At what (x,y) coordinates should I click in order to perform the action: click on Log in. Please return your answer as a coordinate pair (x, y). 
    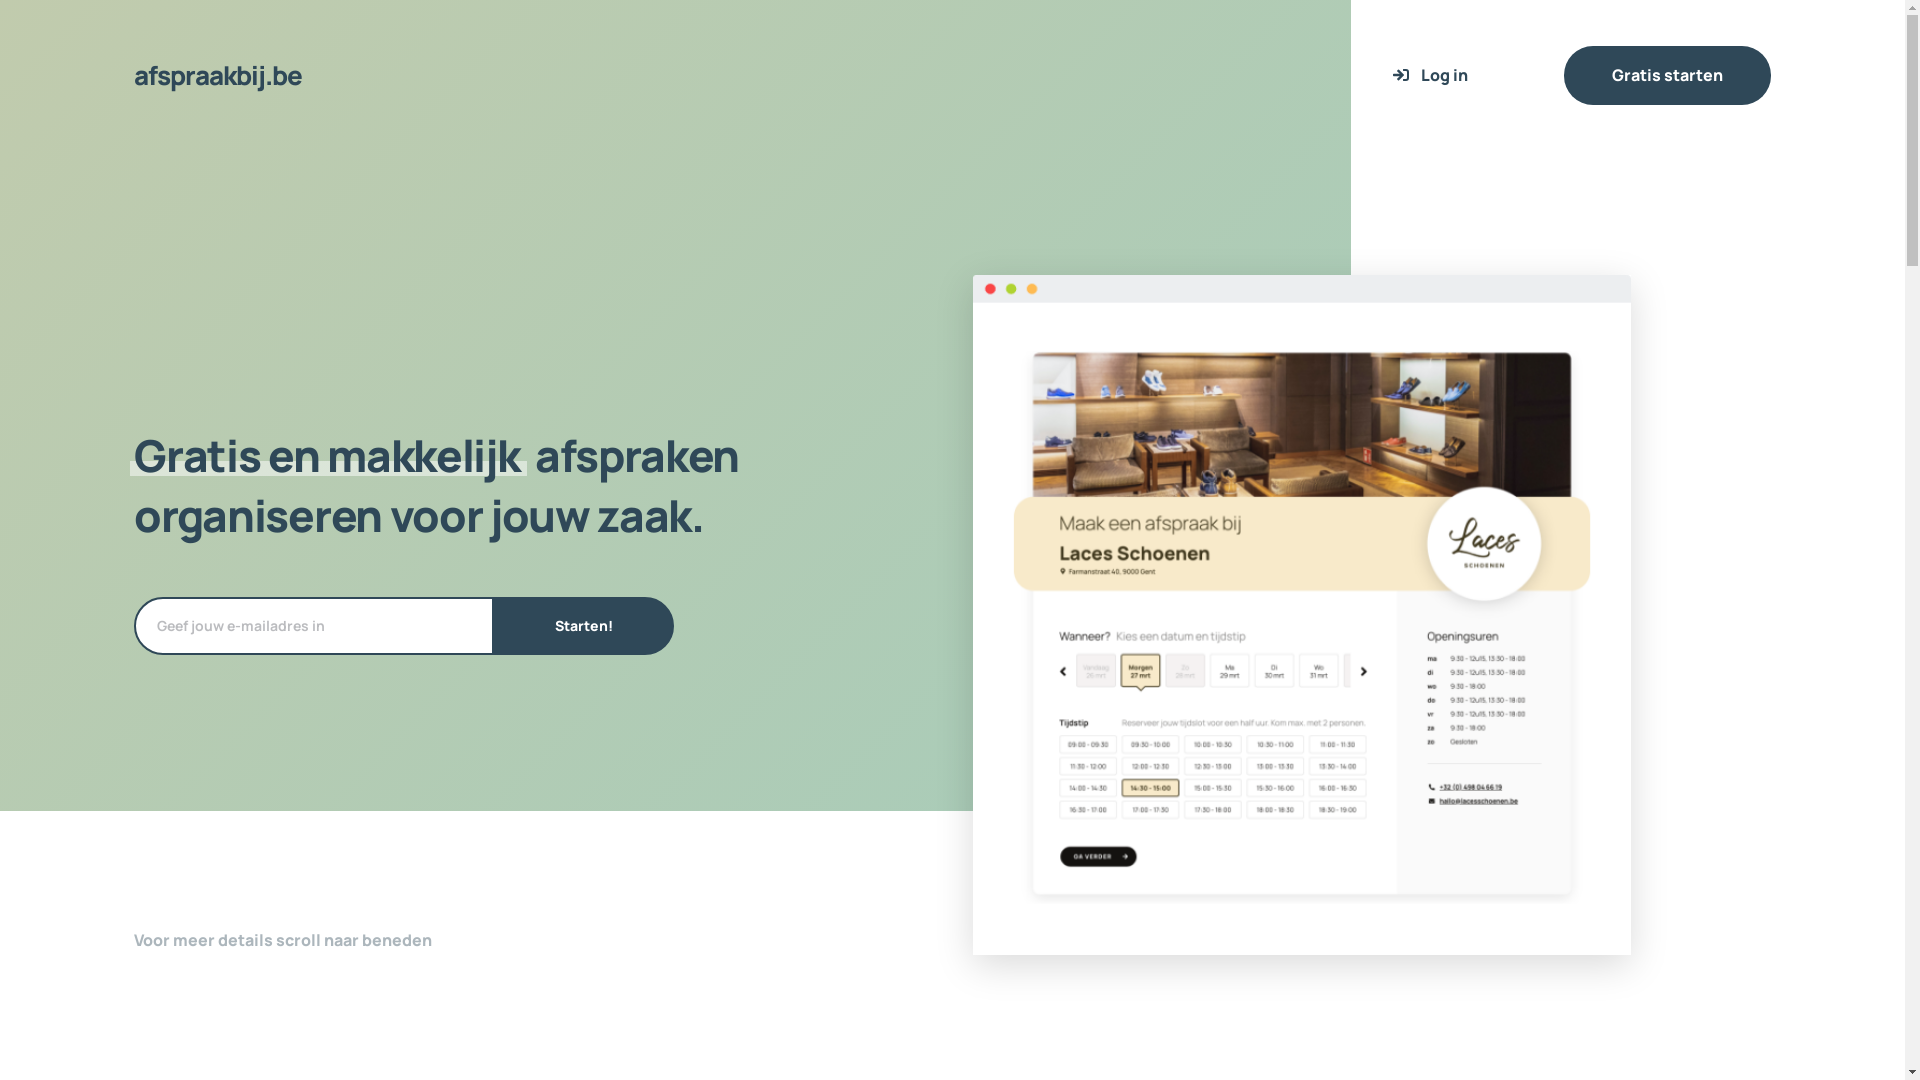
    Looking at the image, I should click on (1430, 76).